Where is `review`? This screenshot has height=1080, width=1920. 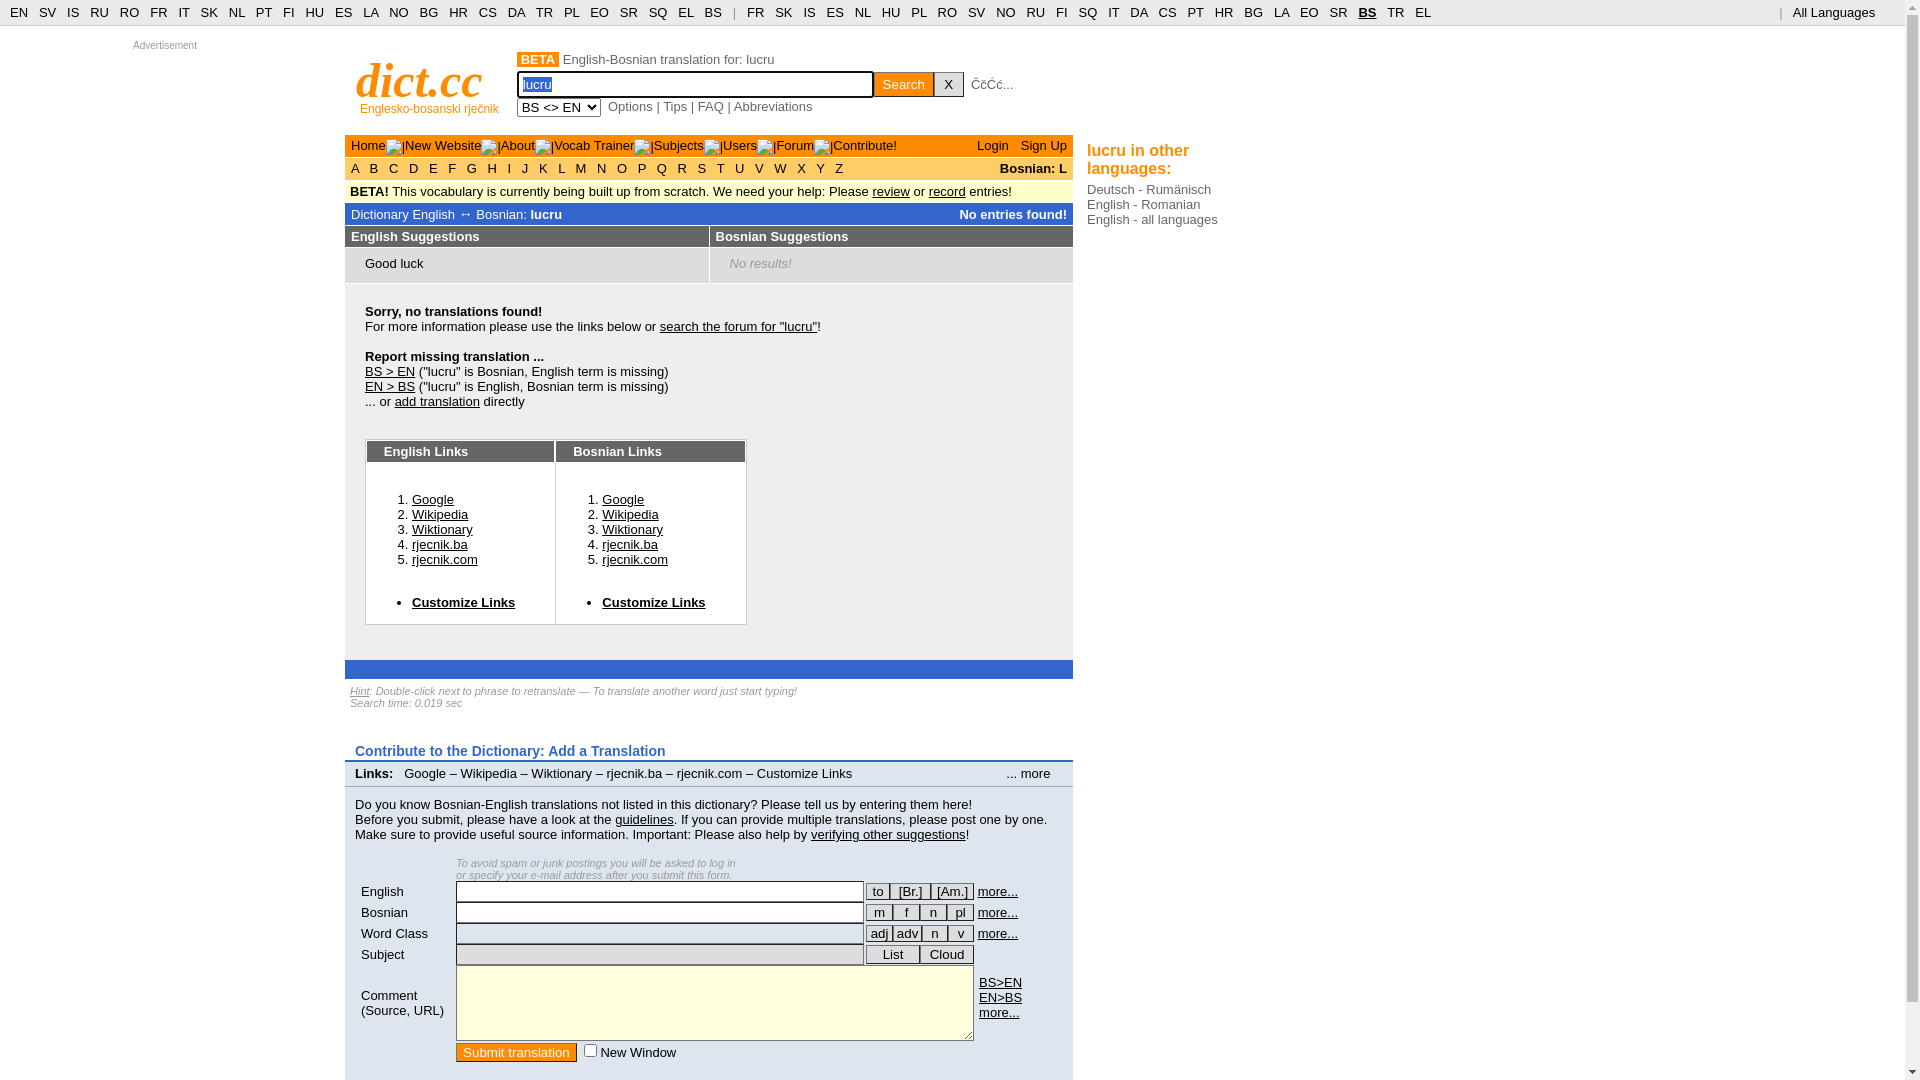
review is located at coordinates (891, 192).